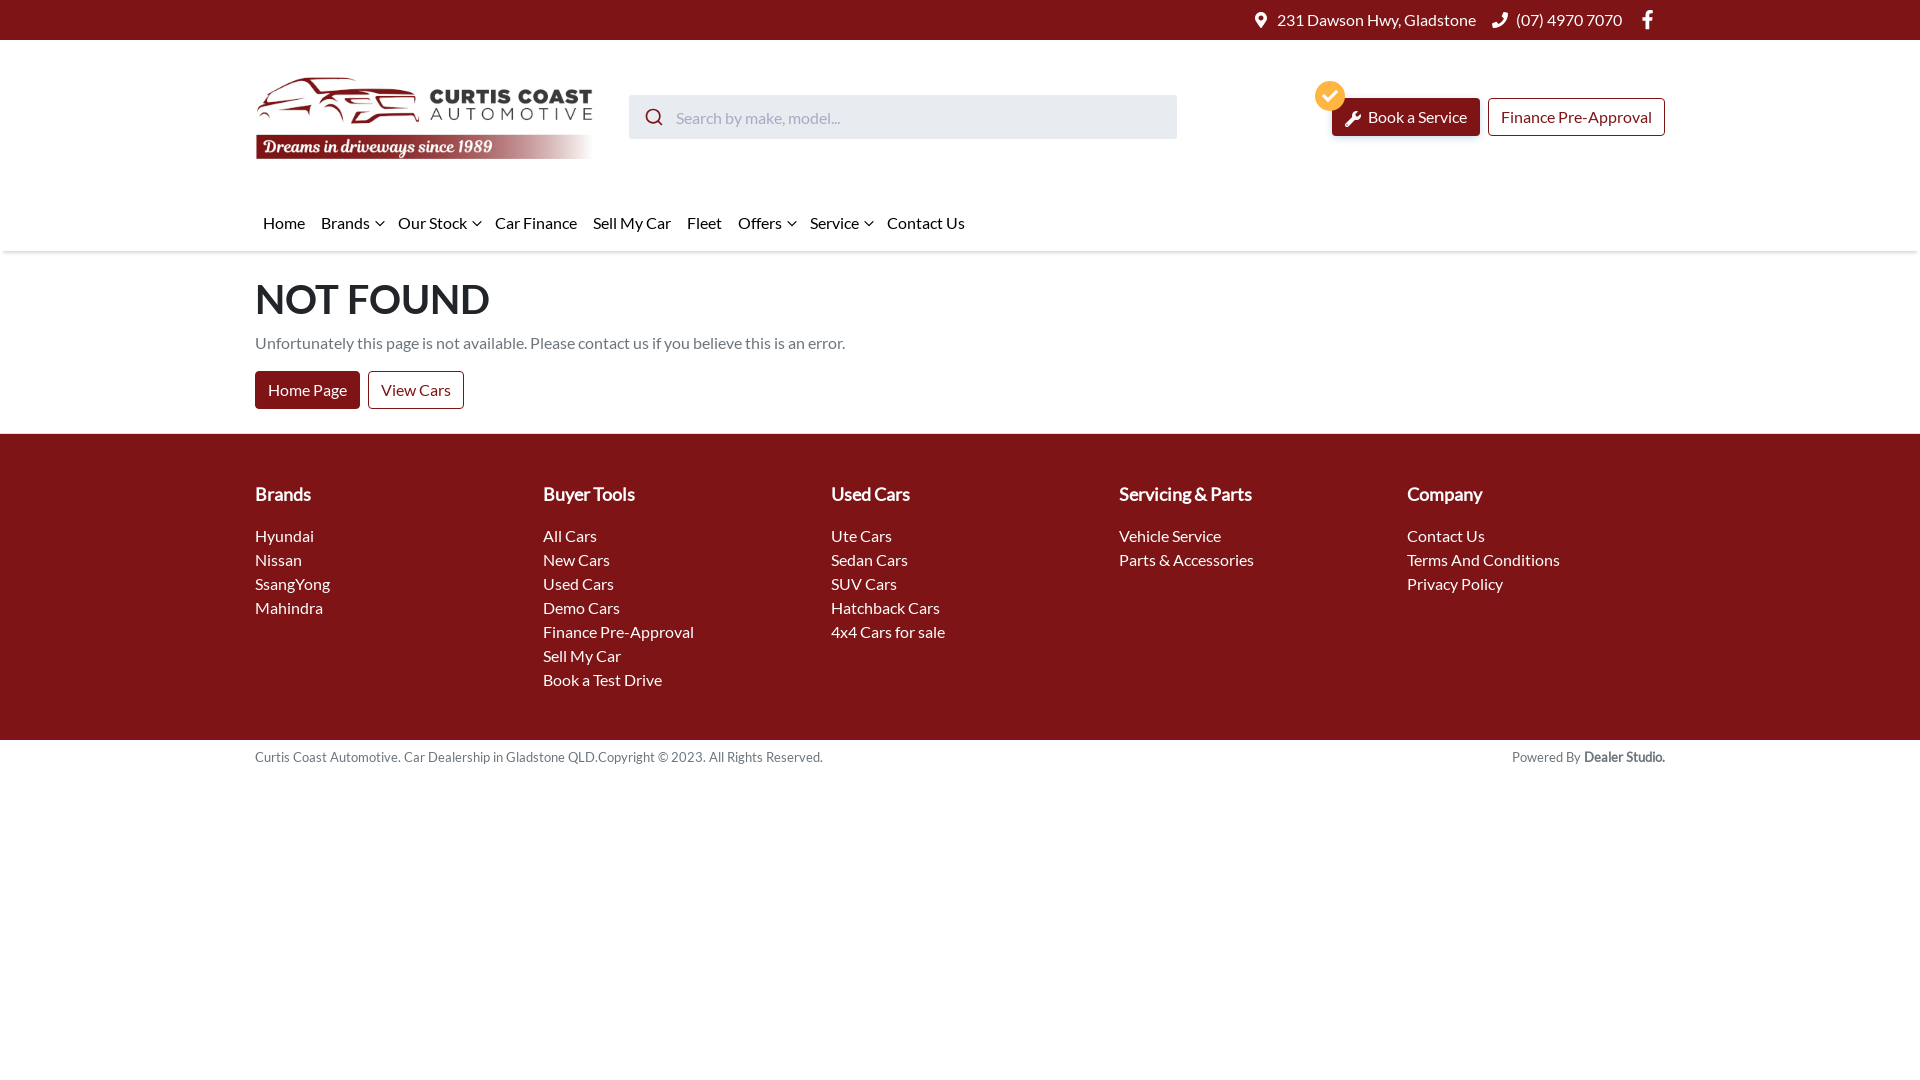 The width and height of the screenshot is (1920, 1080). What do you see at coordinates (704, 223) in the screenshot?
I see `Fleet` at bounding box center [704, 223].